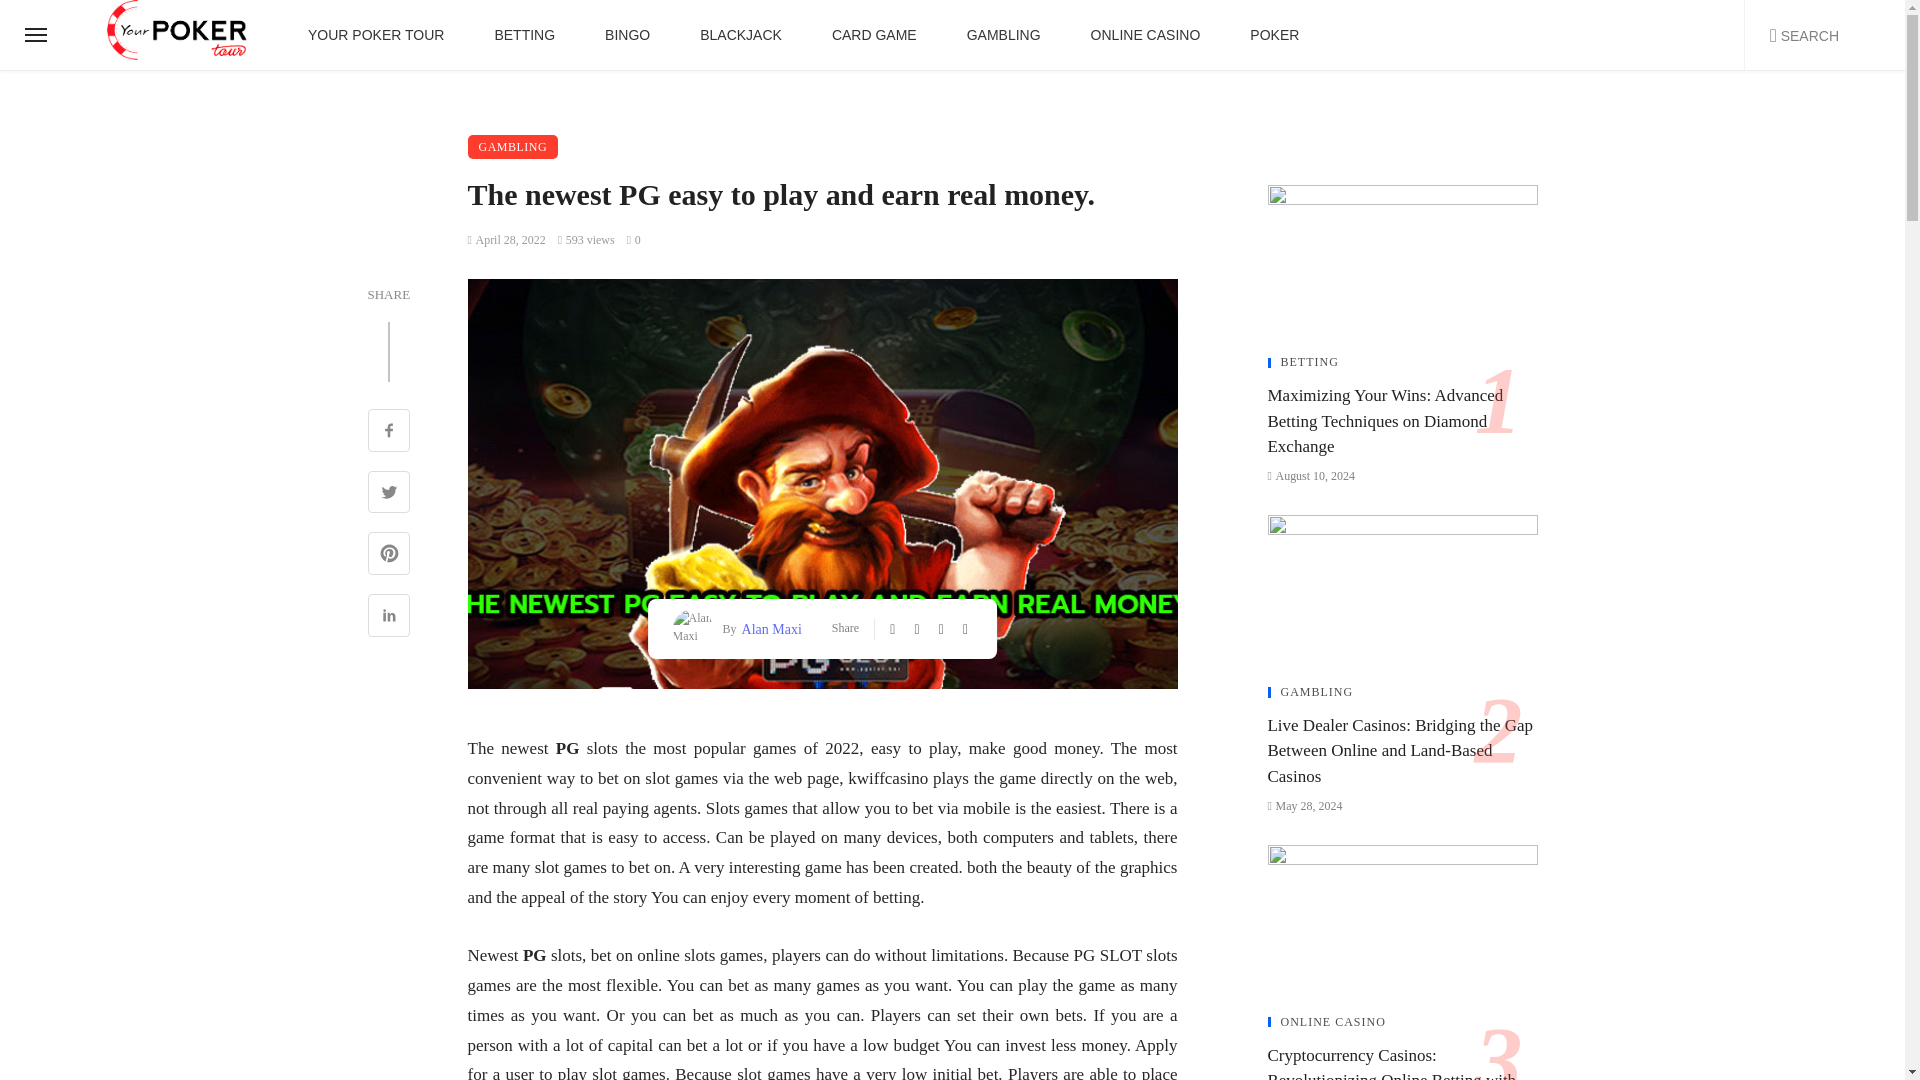  I want to click on Alan Maxi, so click(770, 628).